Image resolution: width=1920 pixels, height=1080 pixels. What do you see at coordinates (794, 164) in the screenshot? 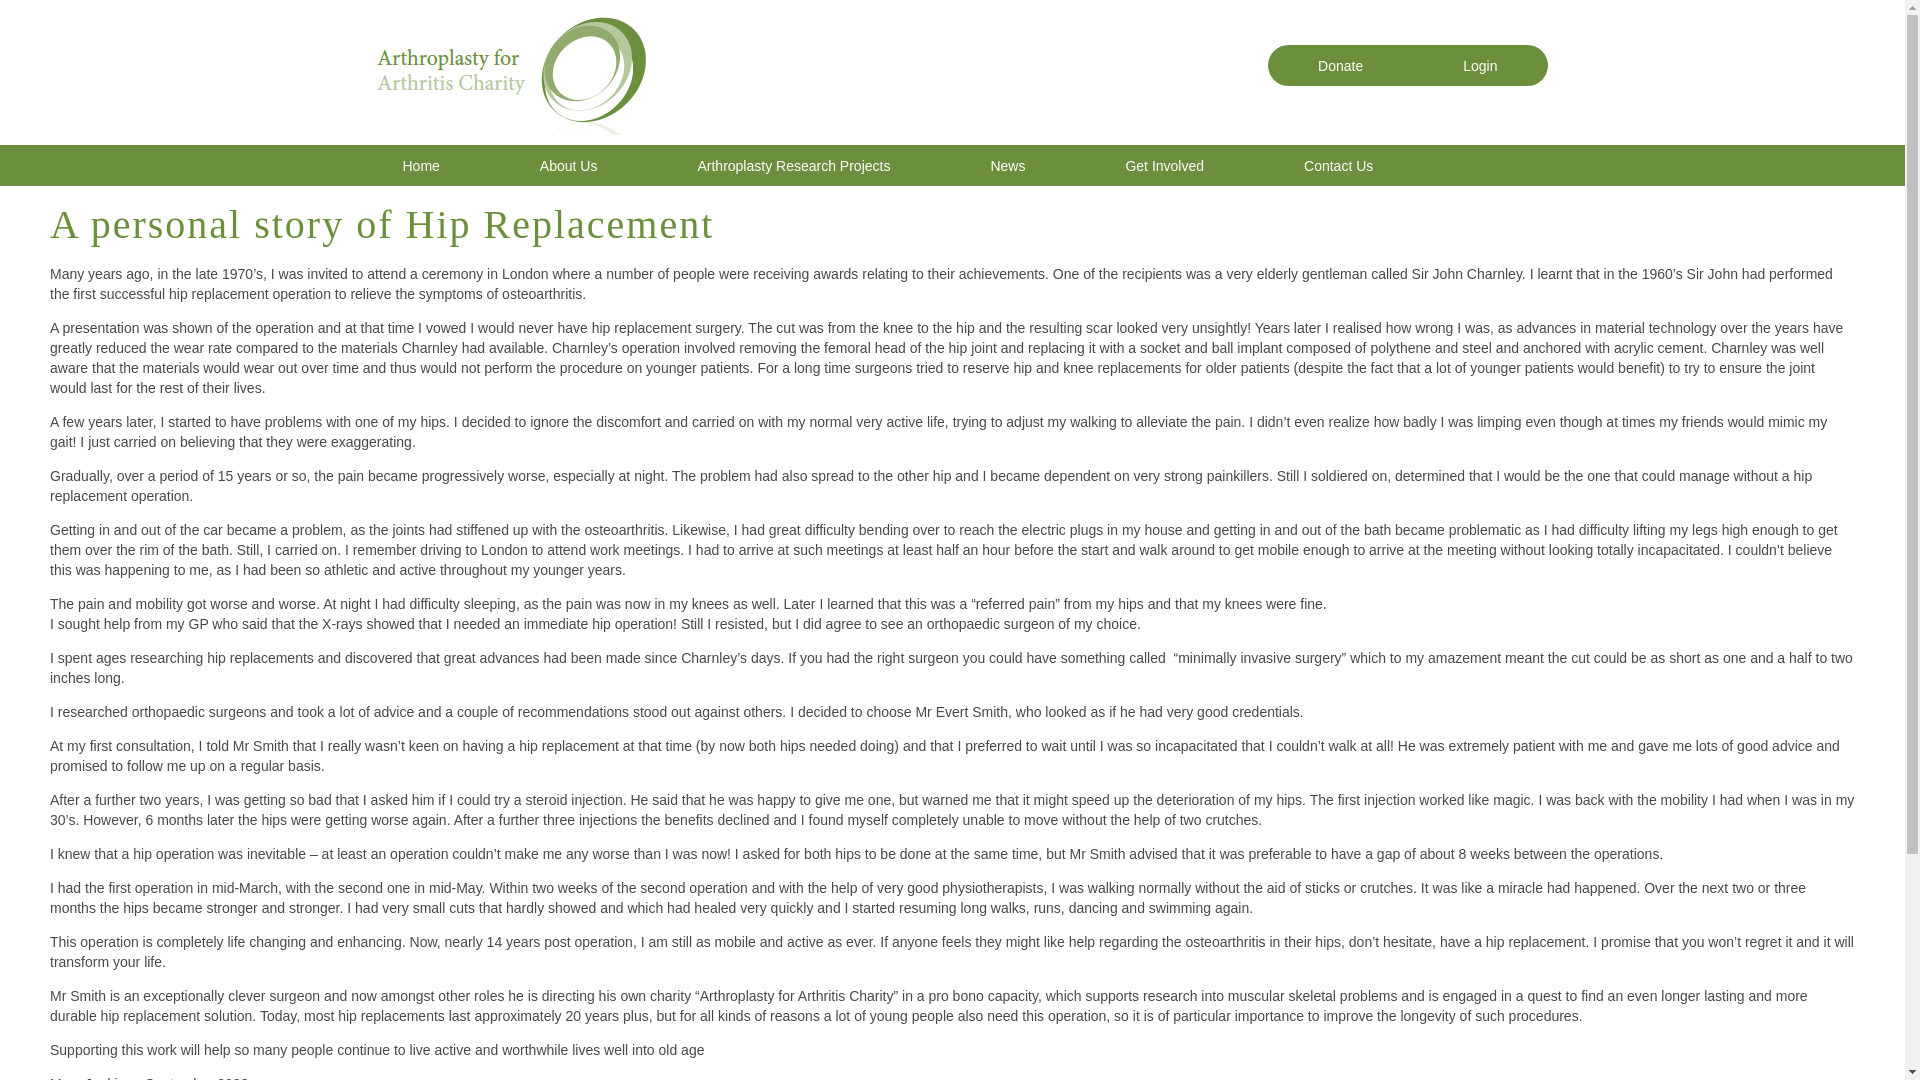
I see `Arthroplasty Research Projects` at bounding box center [794, 164].